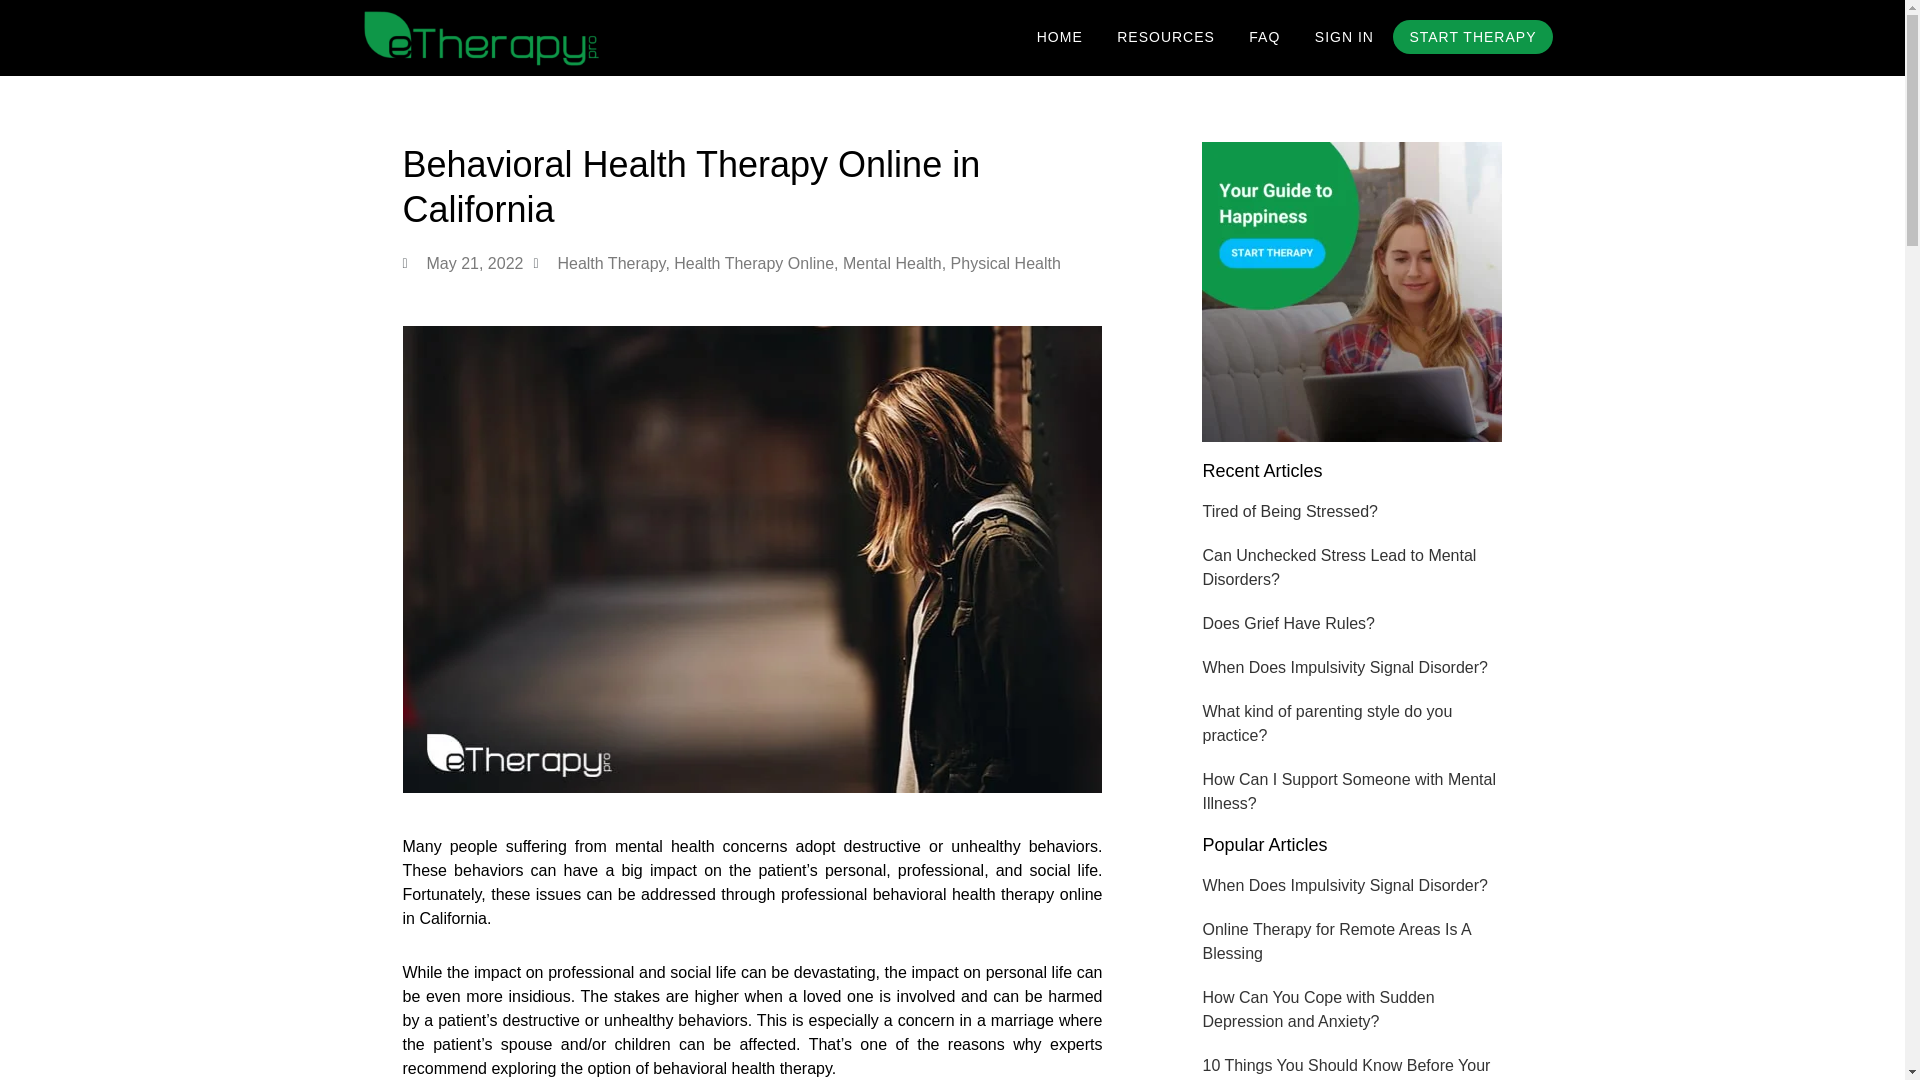  Describe the element at coordinates (1166, 38) in the screenshot. I see `RESOURCES` at that location.